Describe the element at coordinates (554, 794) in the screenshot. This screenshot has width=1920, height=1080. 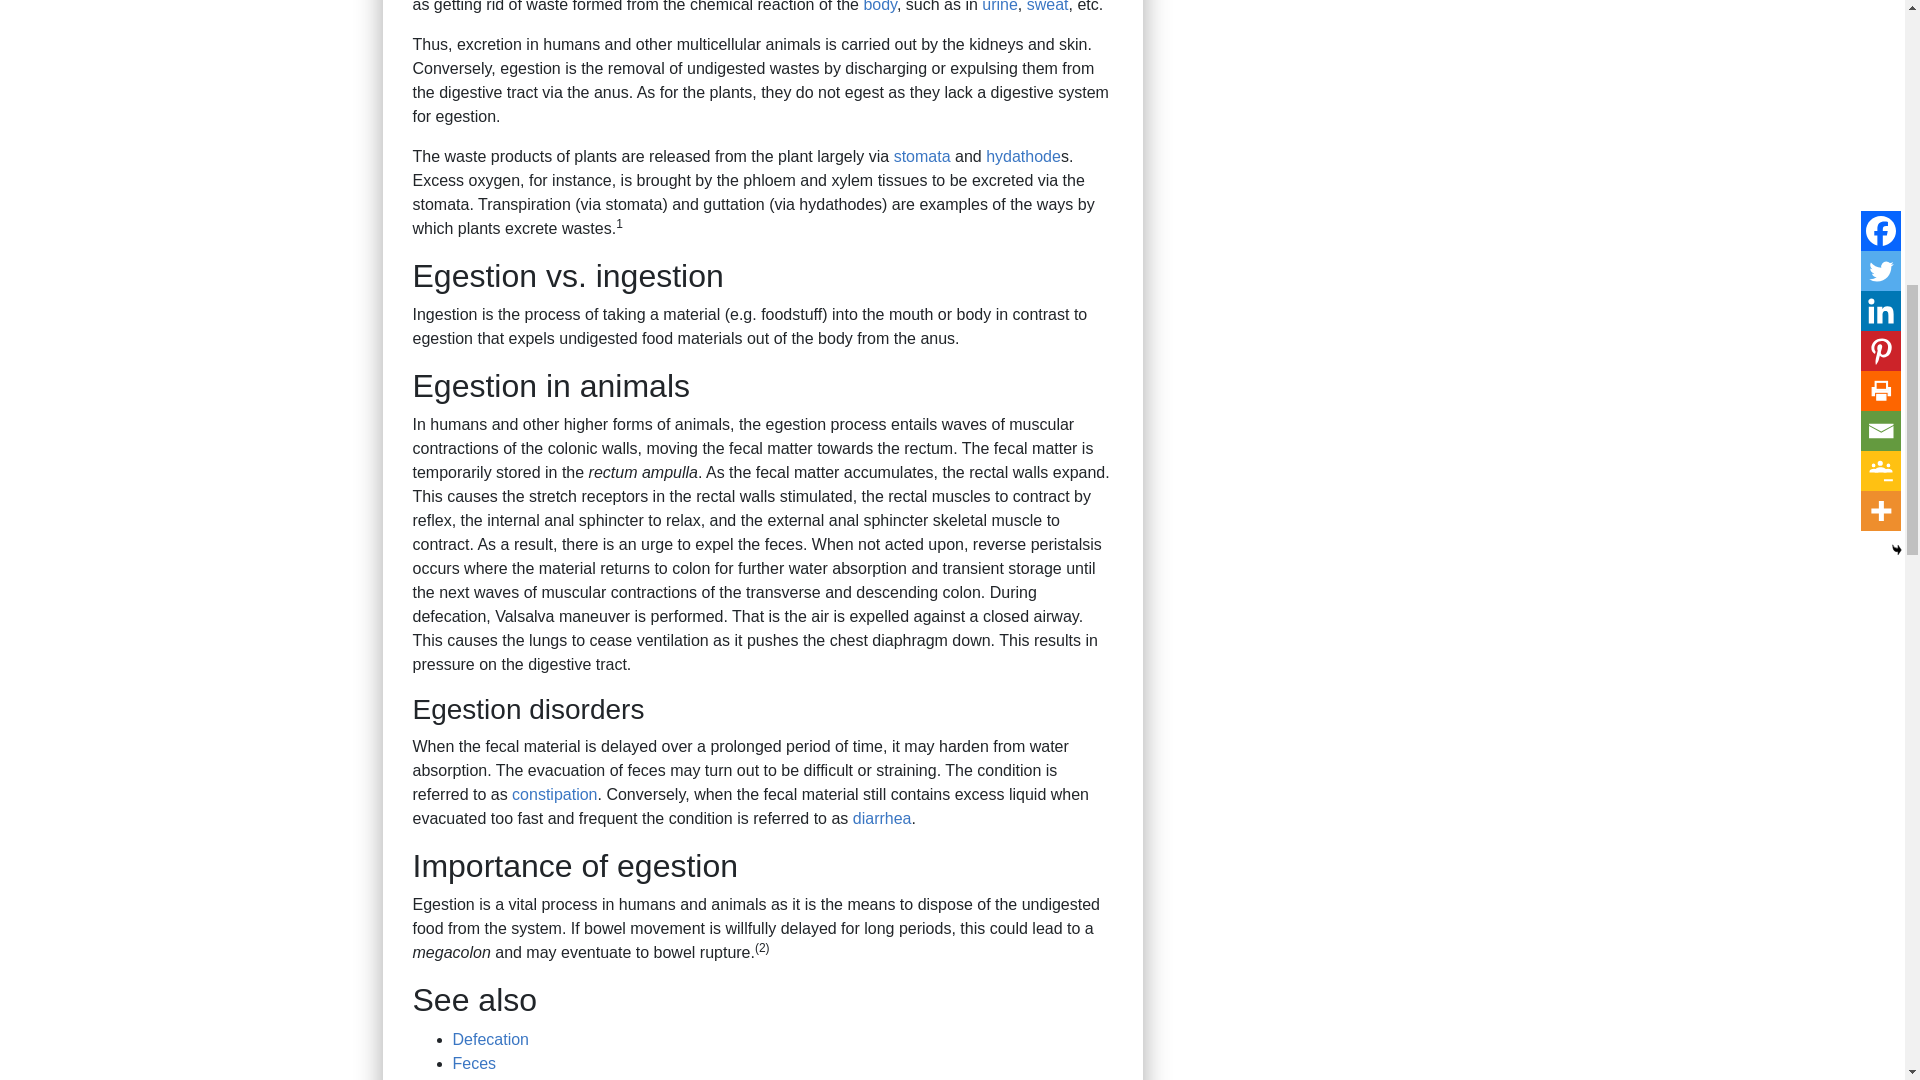
I see `constipation` at that location.